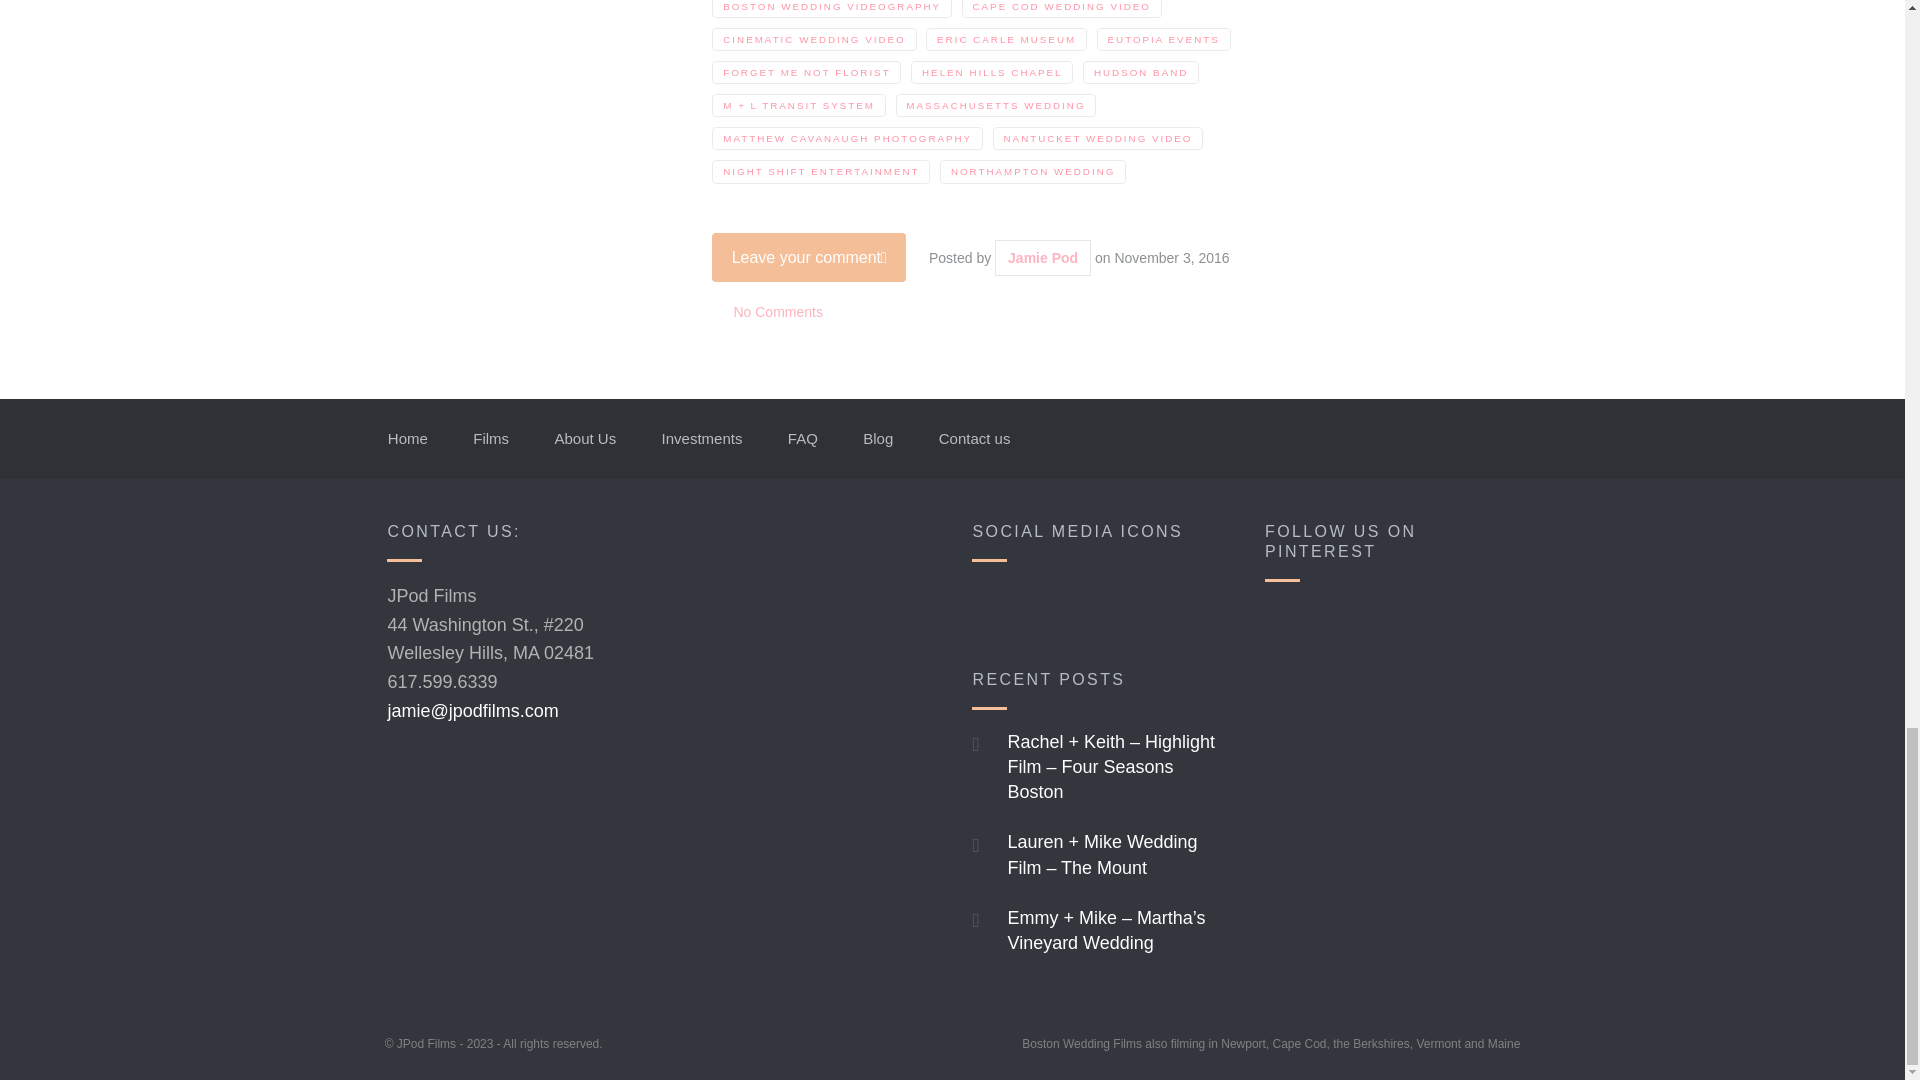 Image resolution: width=1920 pixels, height=1080 pixels. I want to click on Visit Us On Instagram, so click(1192, 605).